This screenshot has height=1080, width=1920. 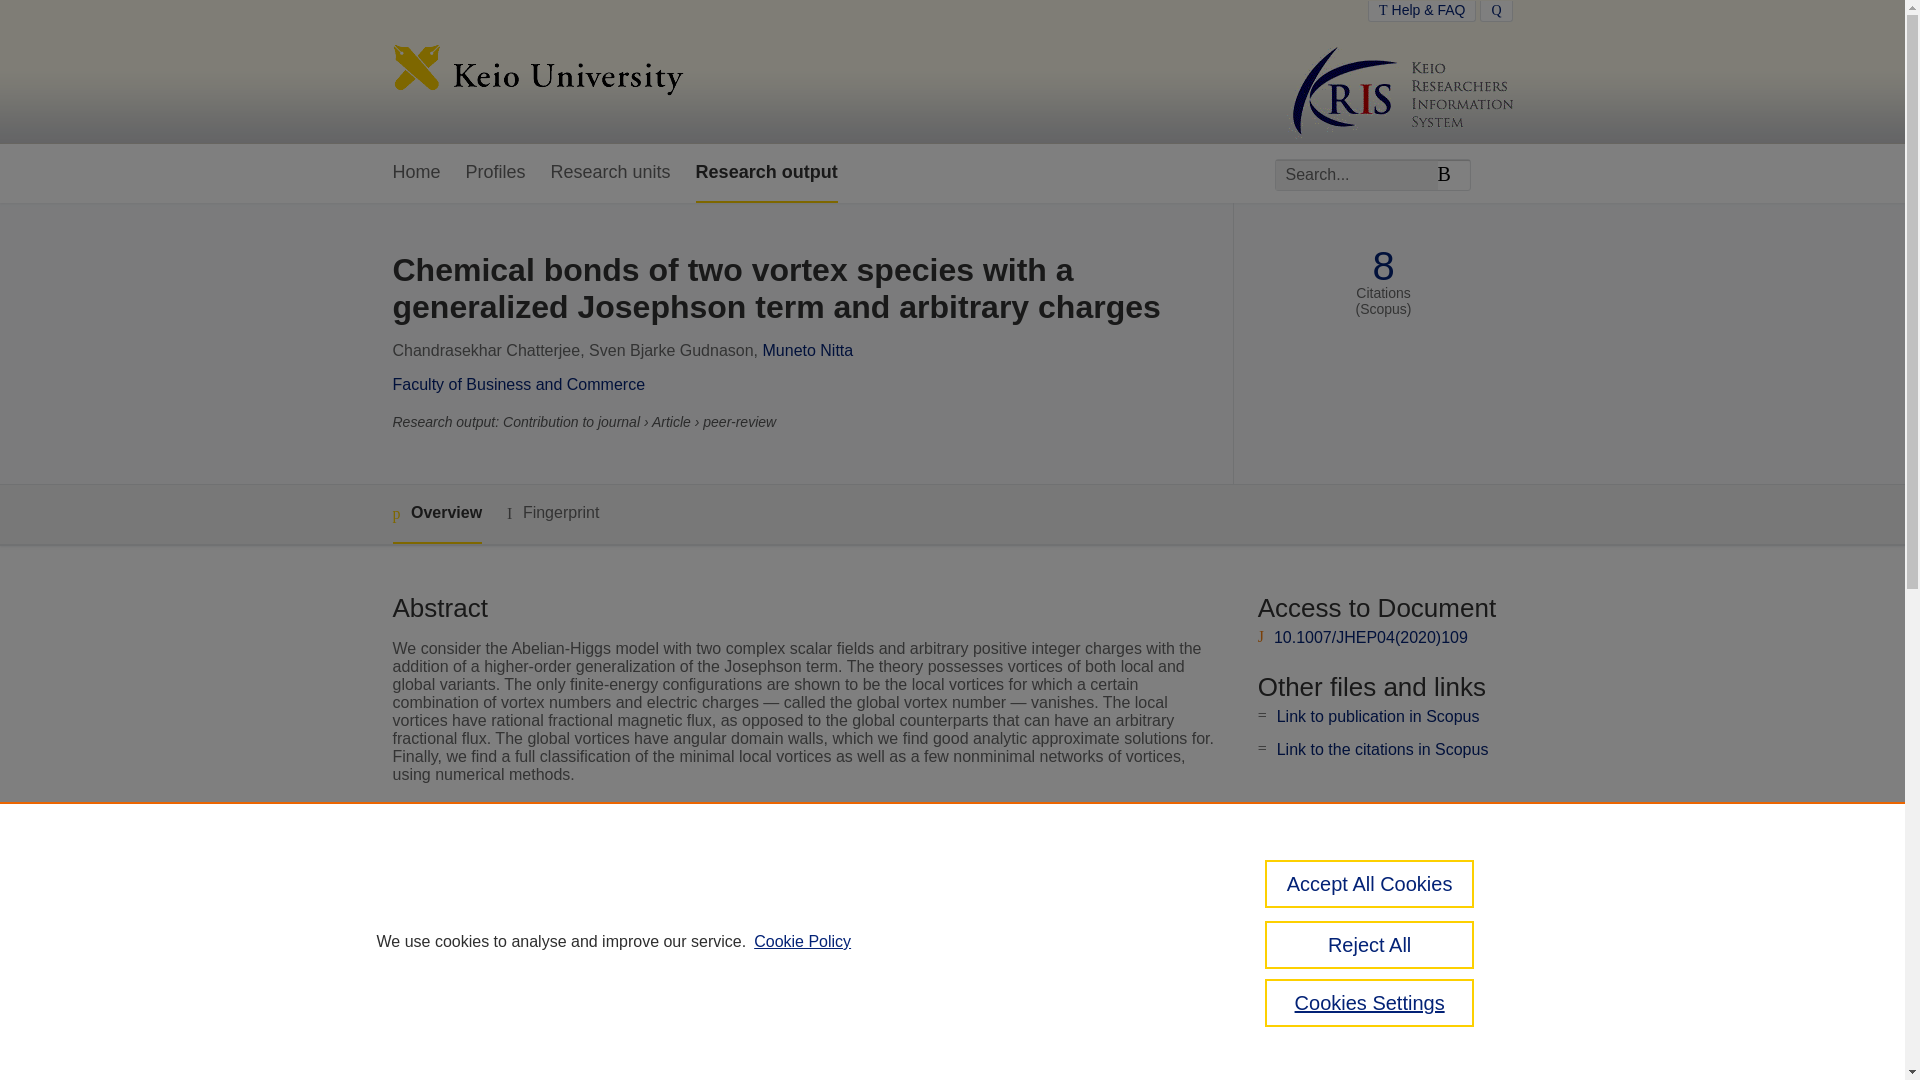 I want to click on Link to the citations in Scopus, so click(x=1382, y=749).